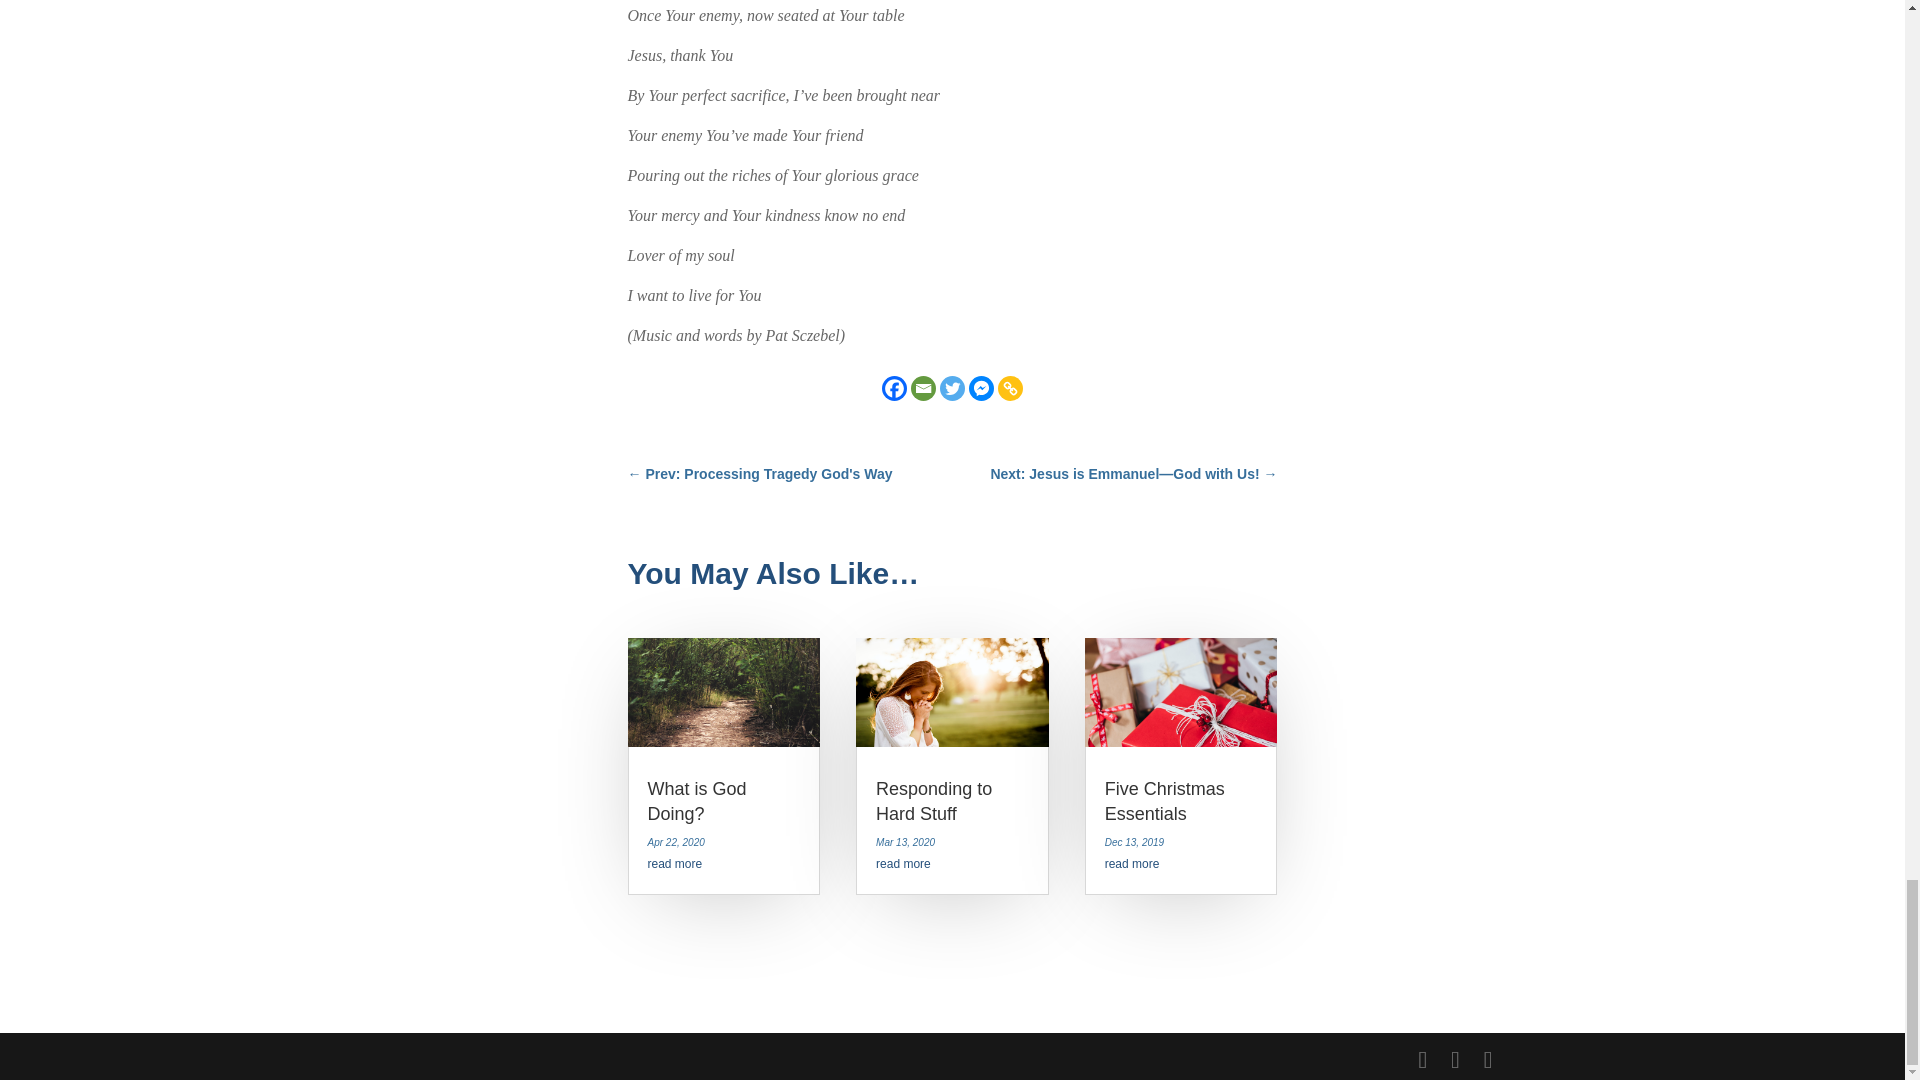 The height and width of the screenshot is (1080, 1920). Describe the element at coordinates (934, 801) in the screenshot. I see `Responding to Hard Stuff` at that location.